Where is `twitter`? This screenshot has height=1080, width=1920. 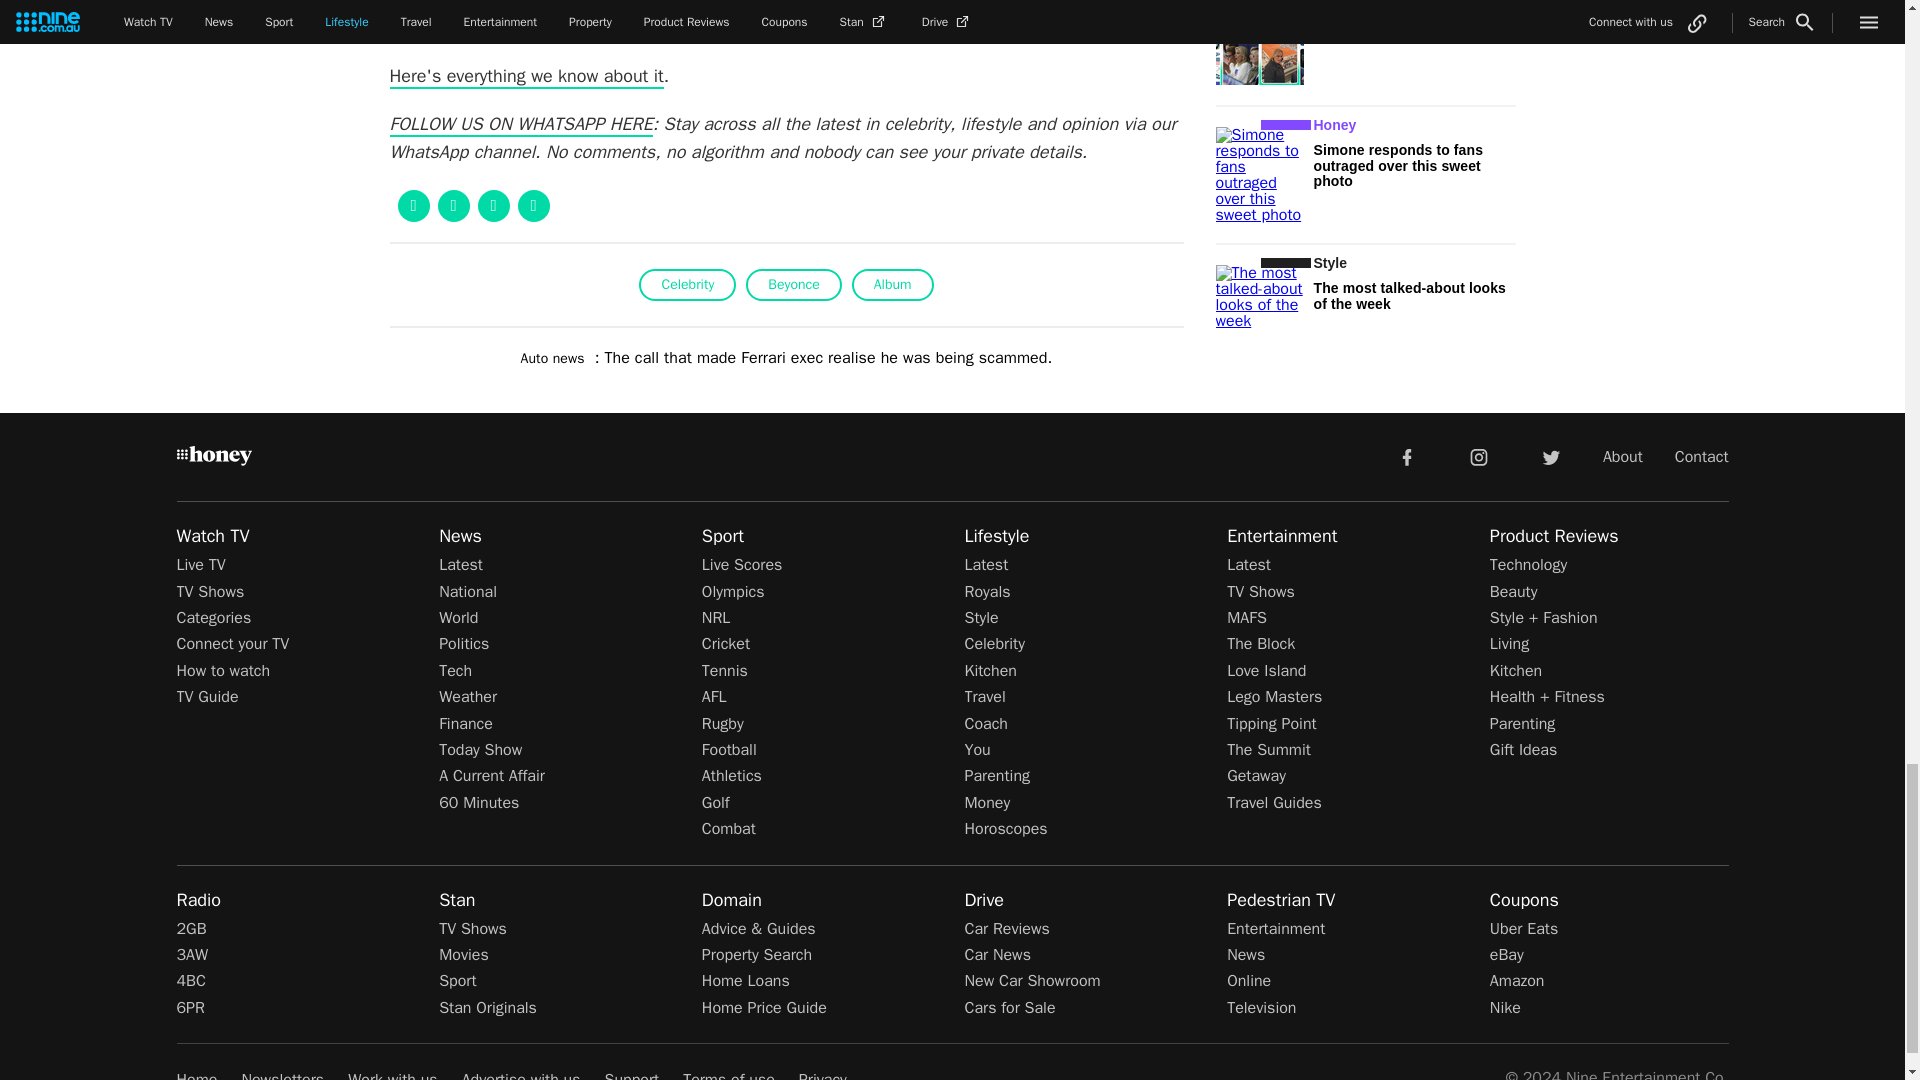
twitter is located at coordinates (1550, 456).